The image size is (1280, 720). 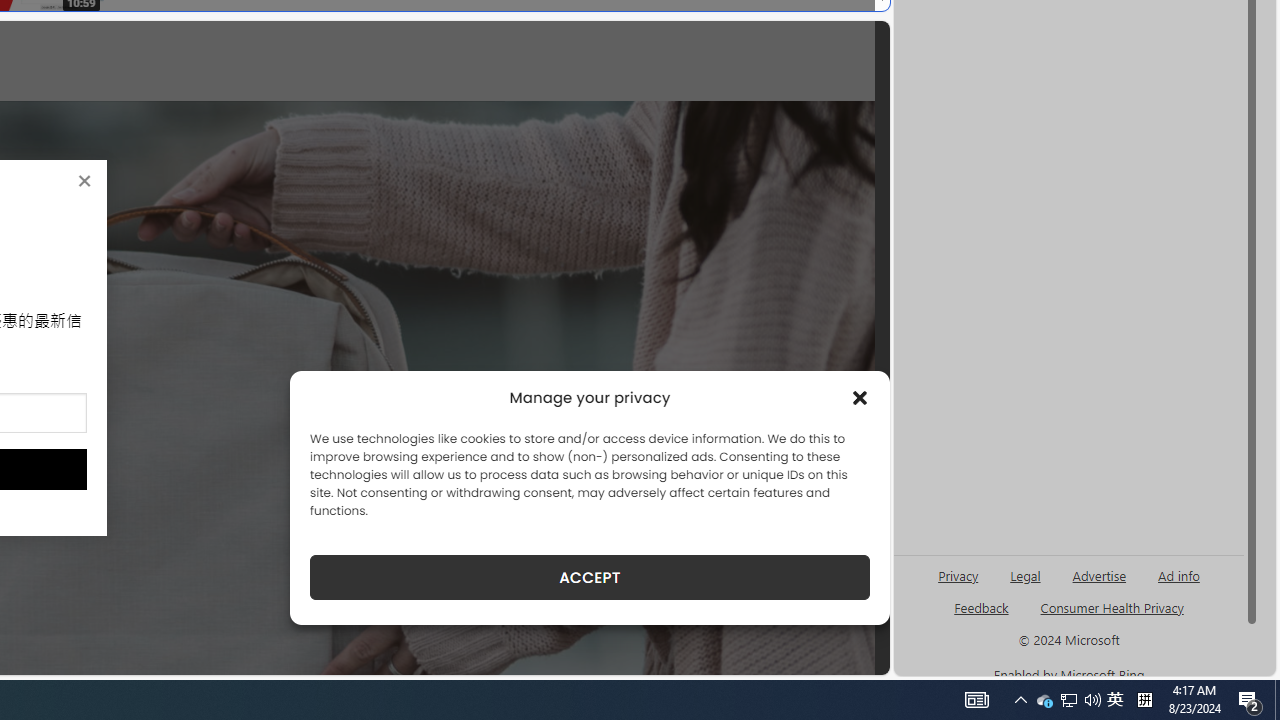 What do you see at coordinates (980, 607) in the screenshot?
I see `AutomationID: sb_feedback` at bounding box center [980, 607].